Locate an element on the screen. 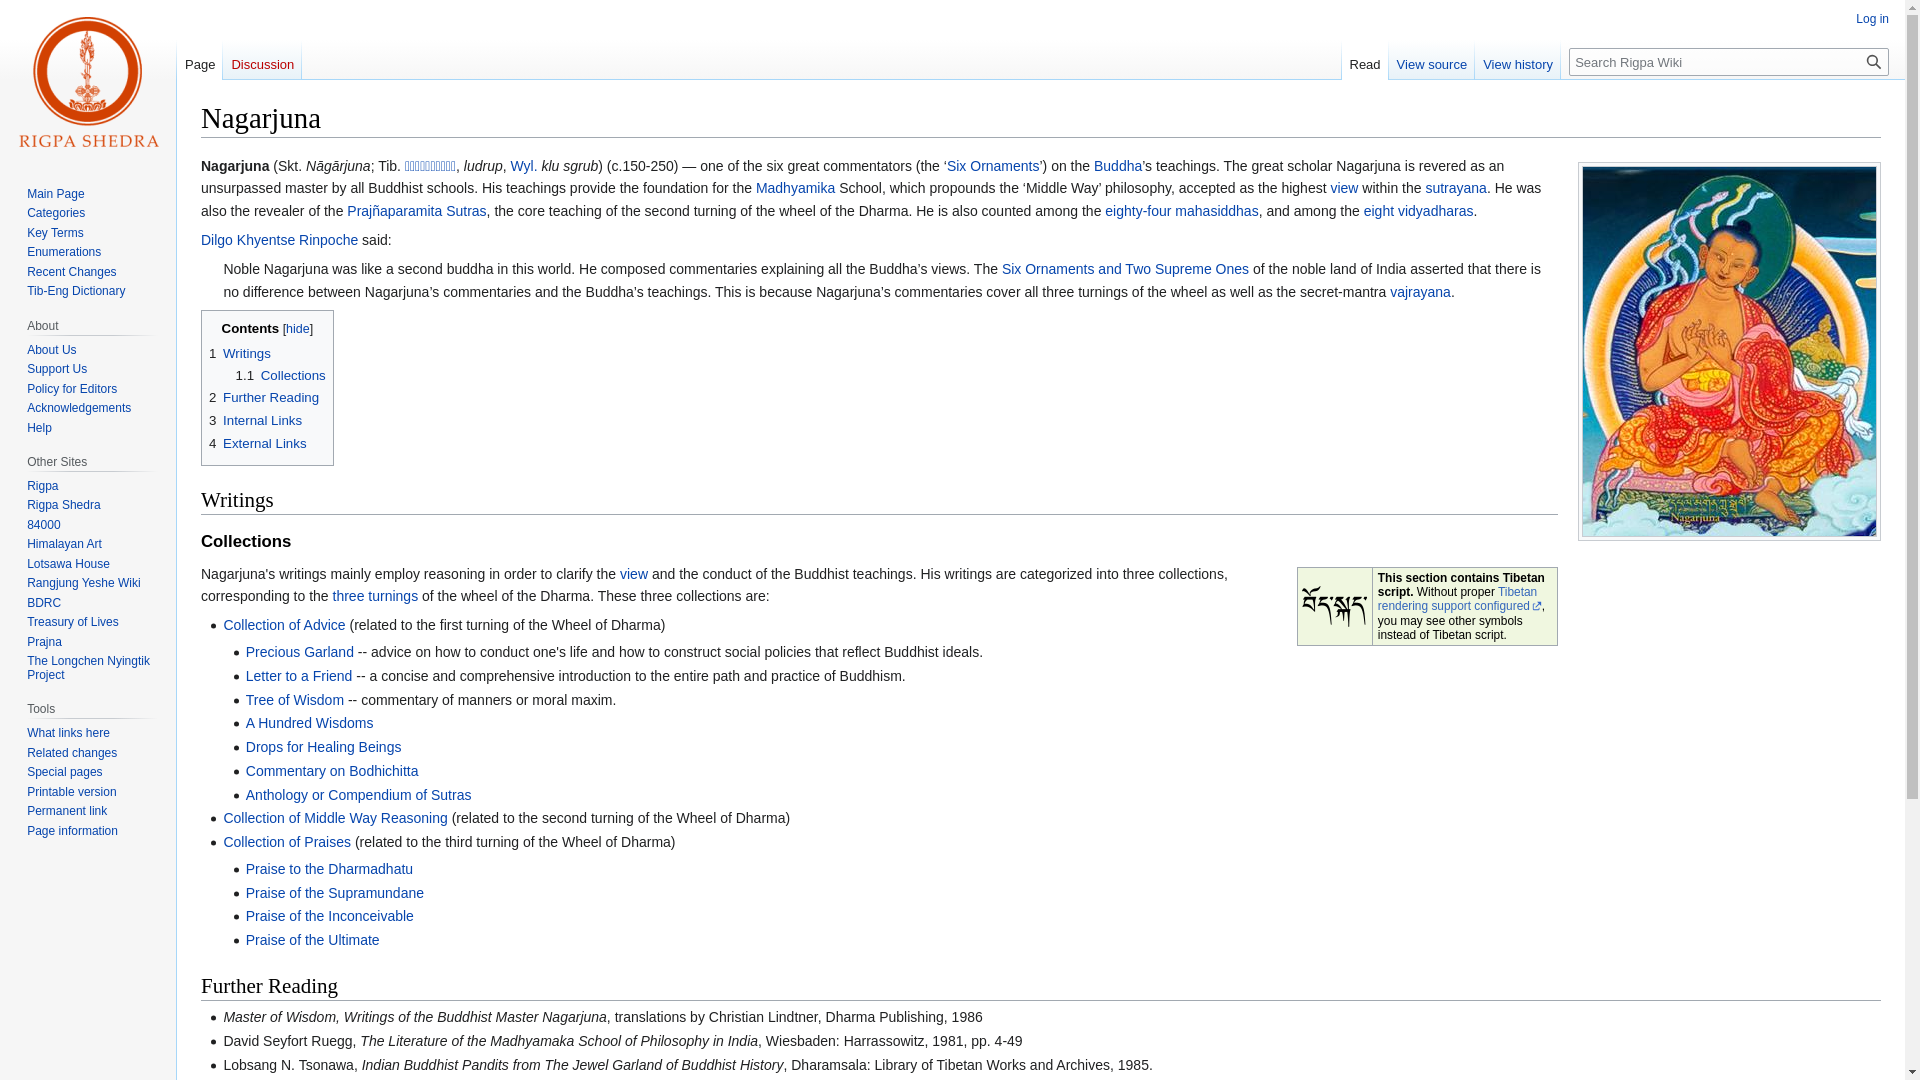 This screenshot has height=1080, width=1920. Anthology or Compendium of Sutras is located at coordinates (358, 795).